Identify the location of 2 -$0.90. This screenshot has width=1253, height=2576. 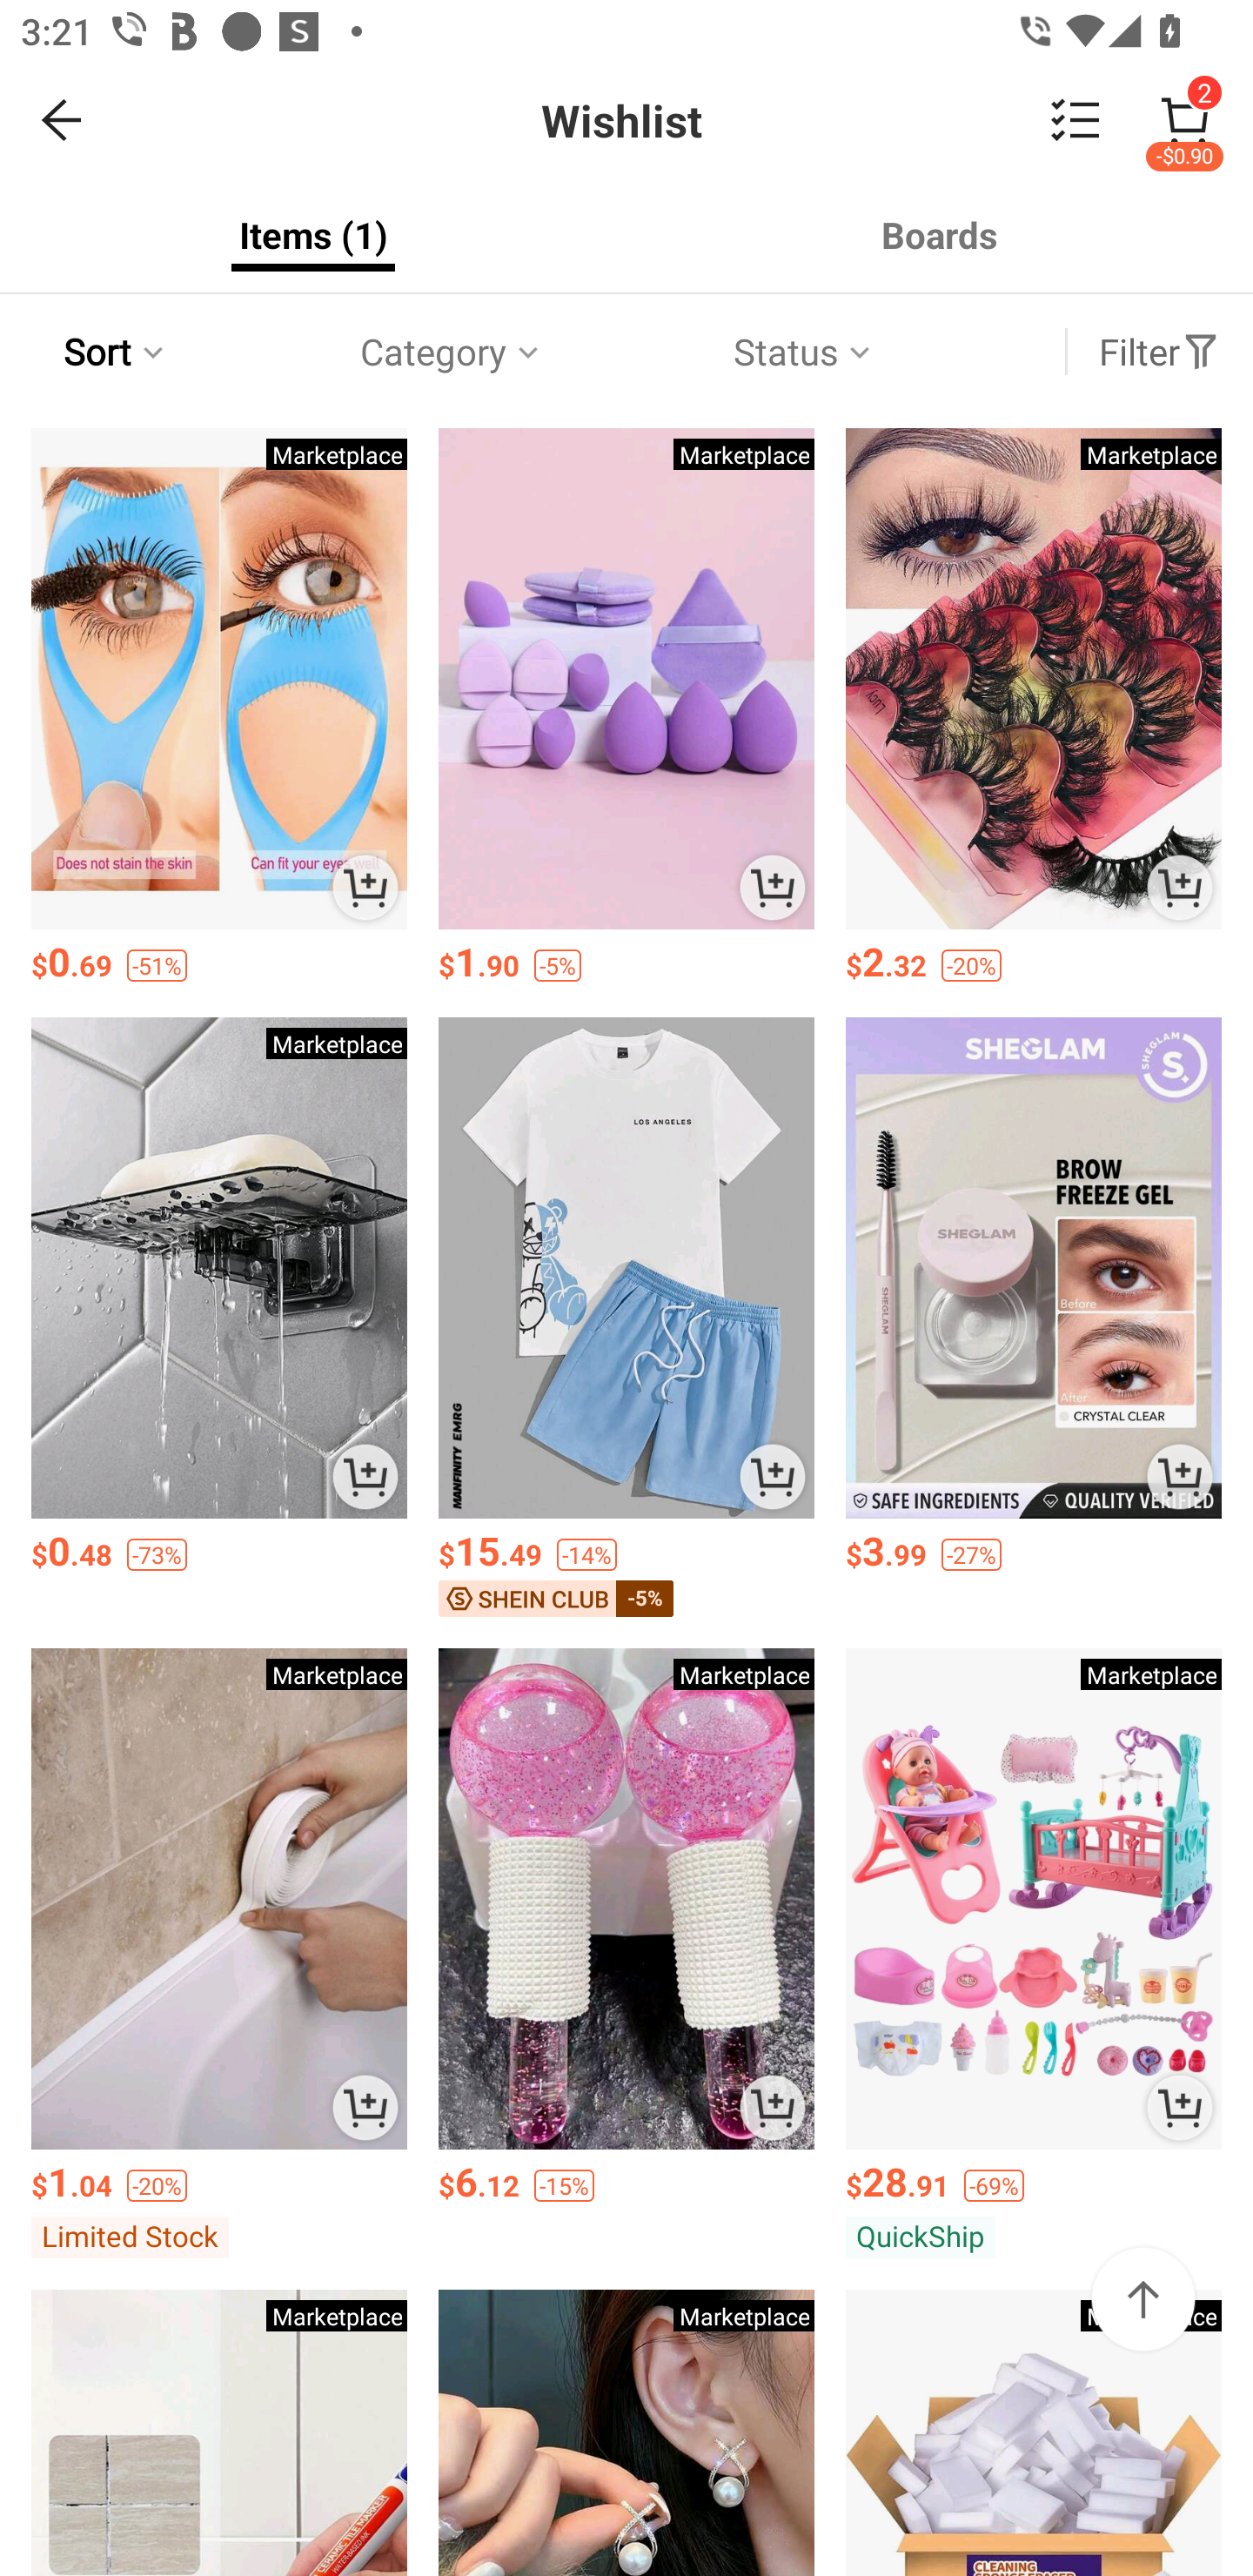
(1185, 120).